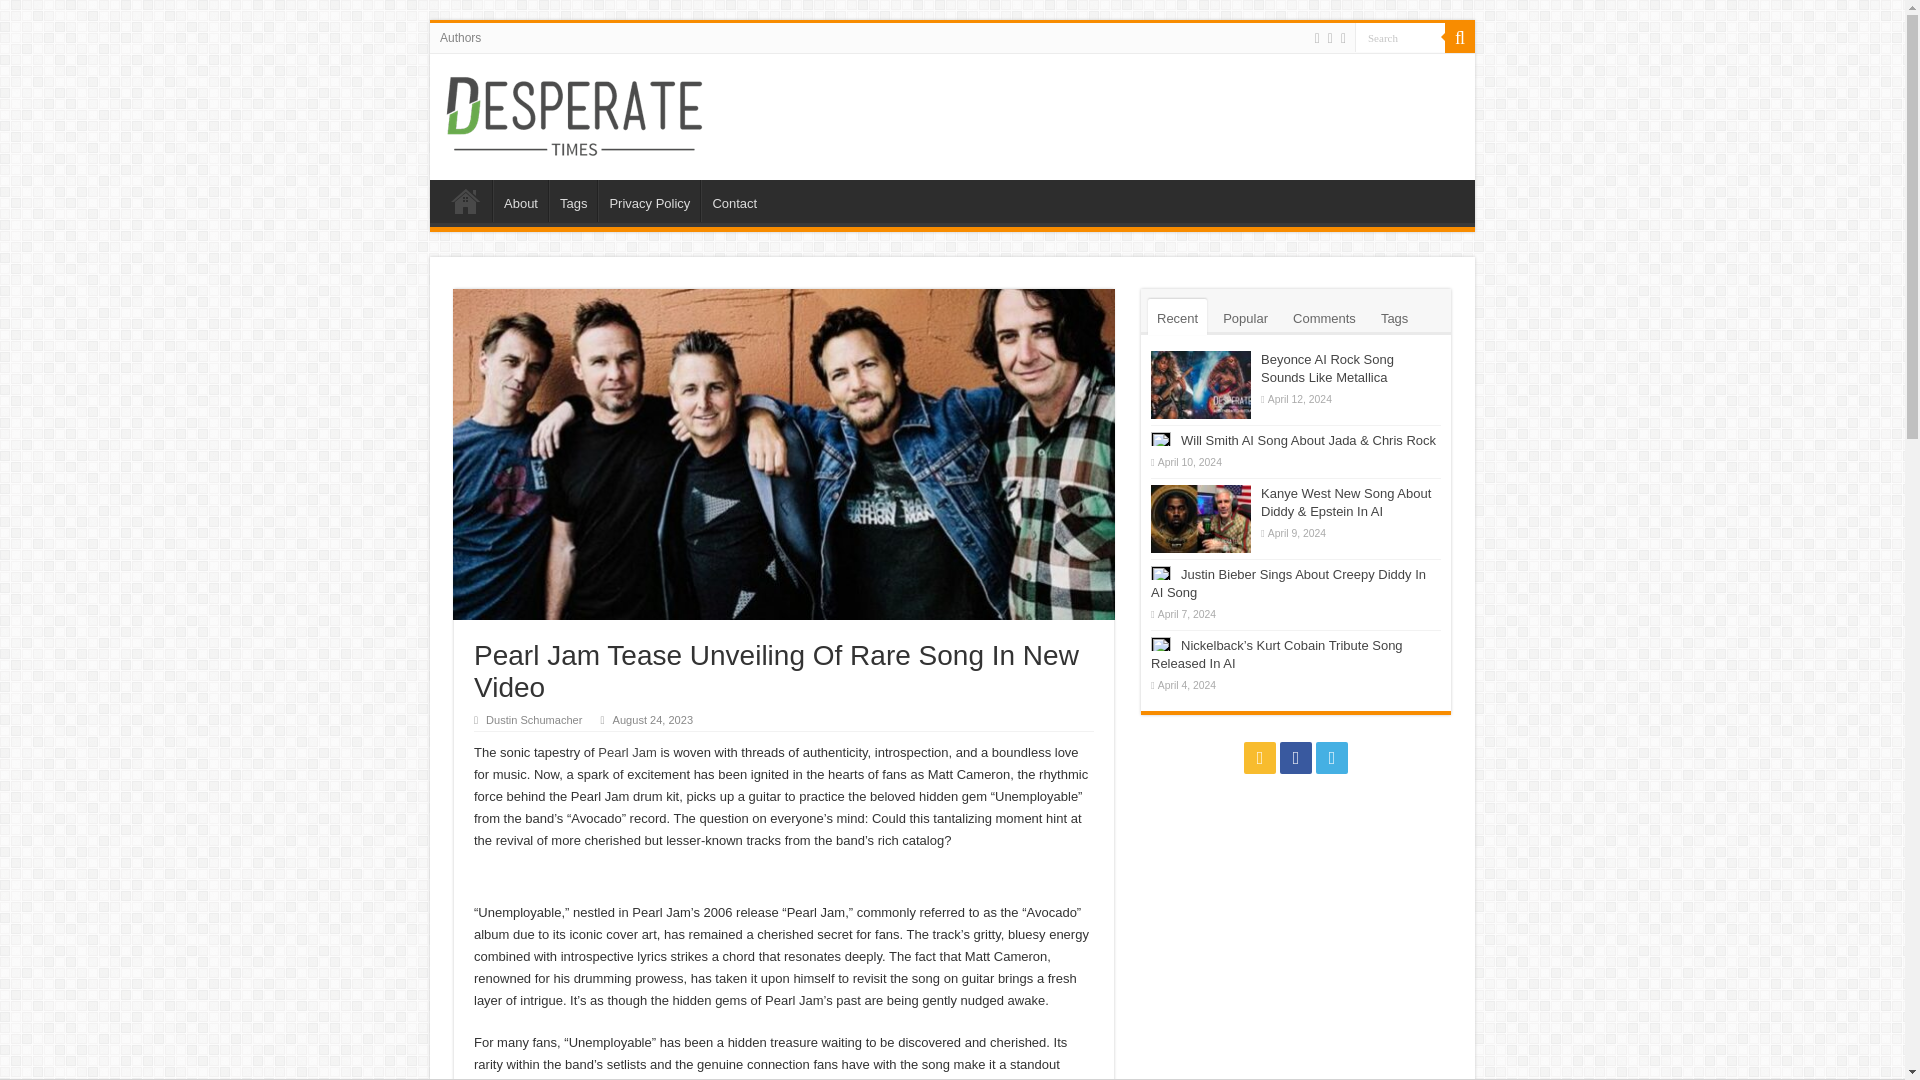 Image resolution: width=1920 pixels, height=1080 pixels. What do you see at coordinates (1327, 368) in the screenshot?
I see `Beyonce AI Rock Song Sounds Like Metallica` at bounding box center [1327, 368].